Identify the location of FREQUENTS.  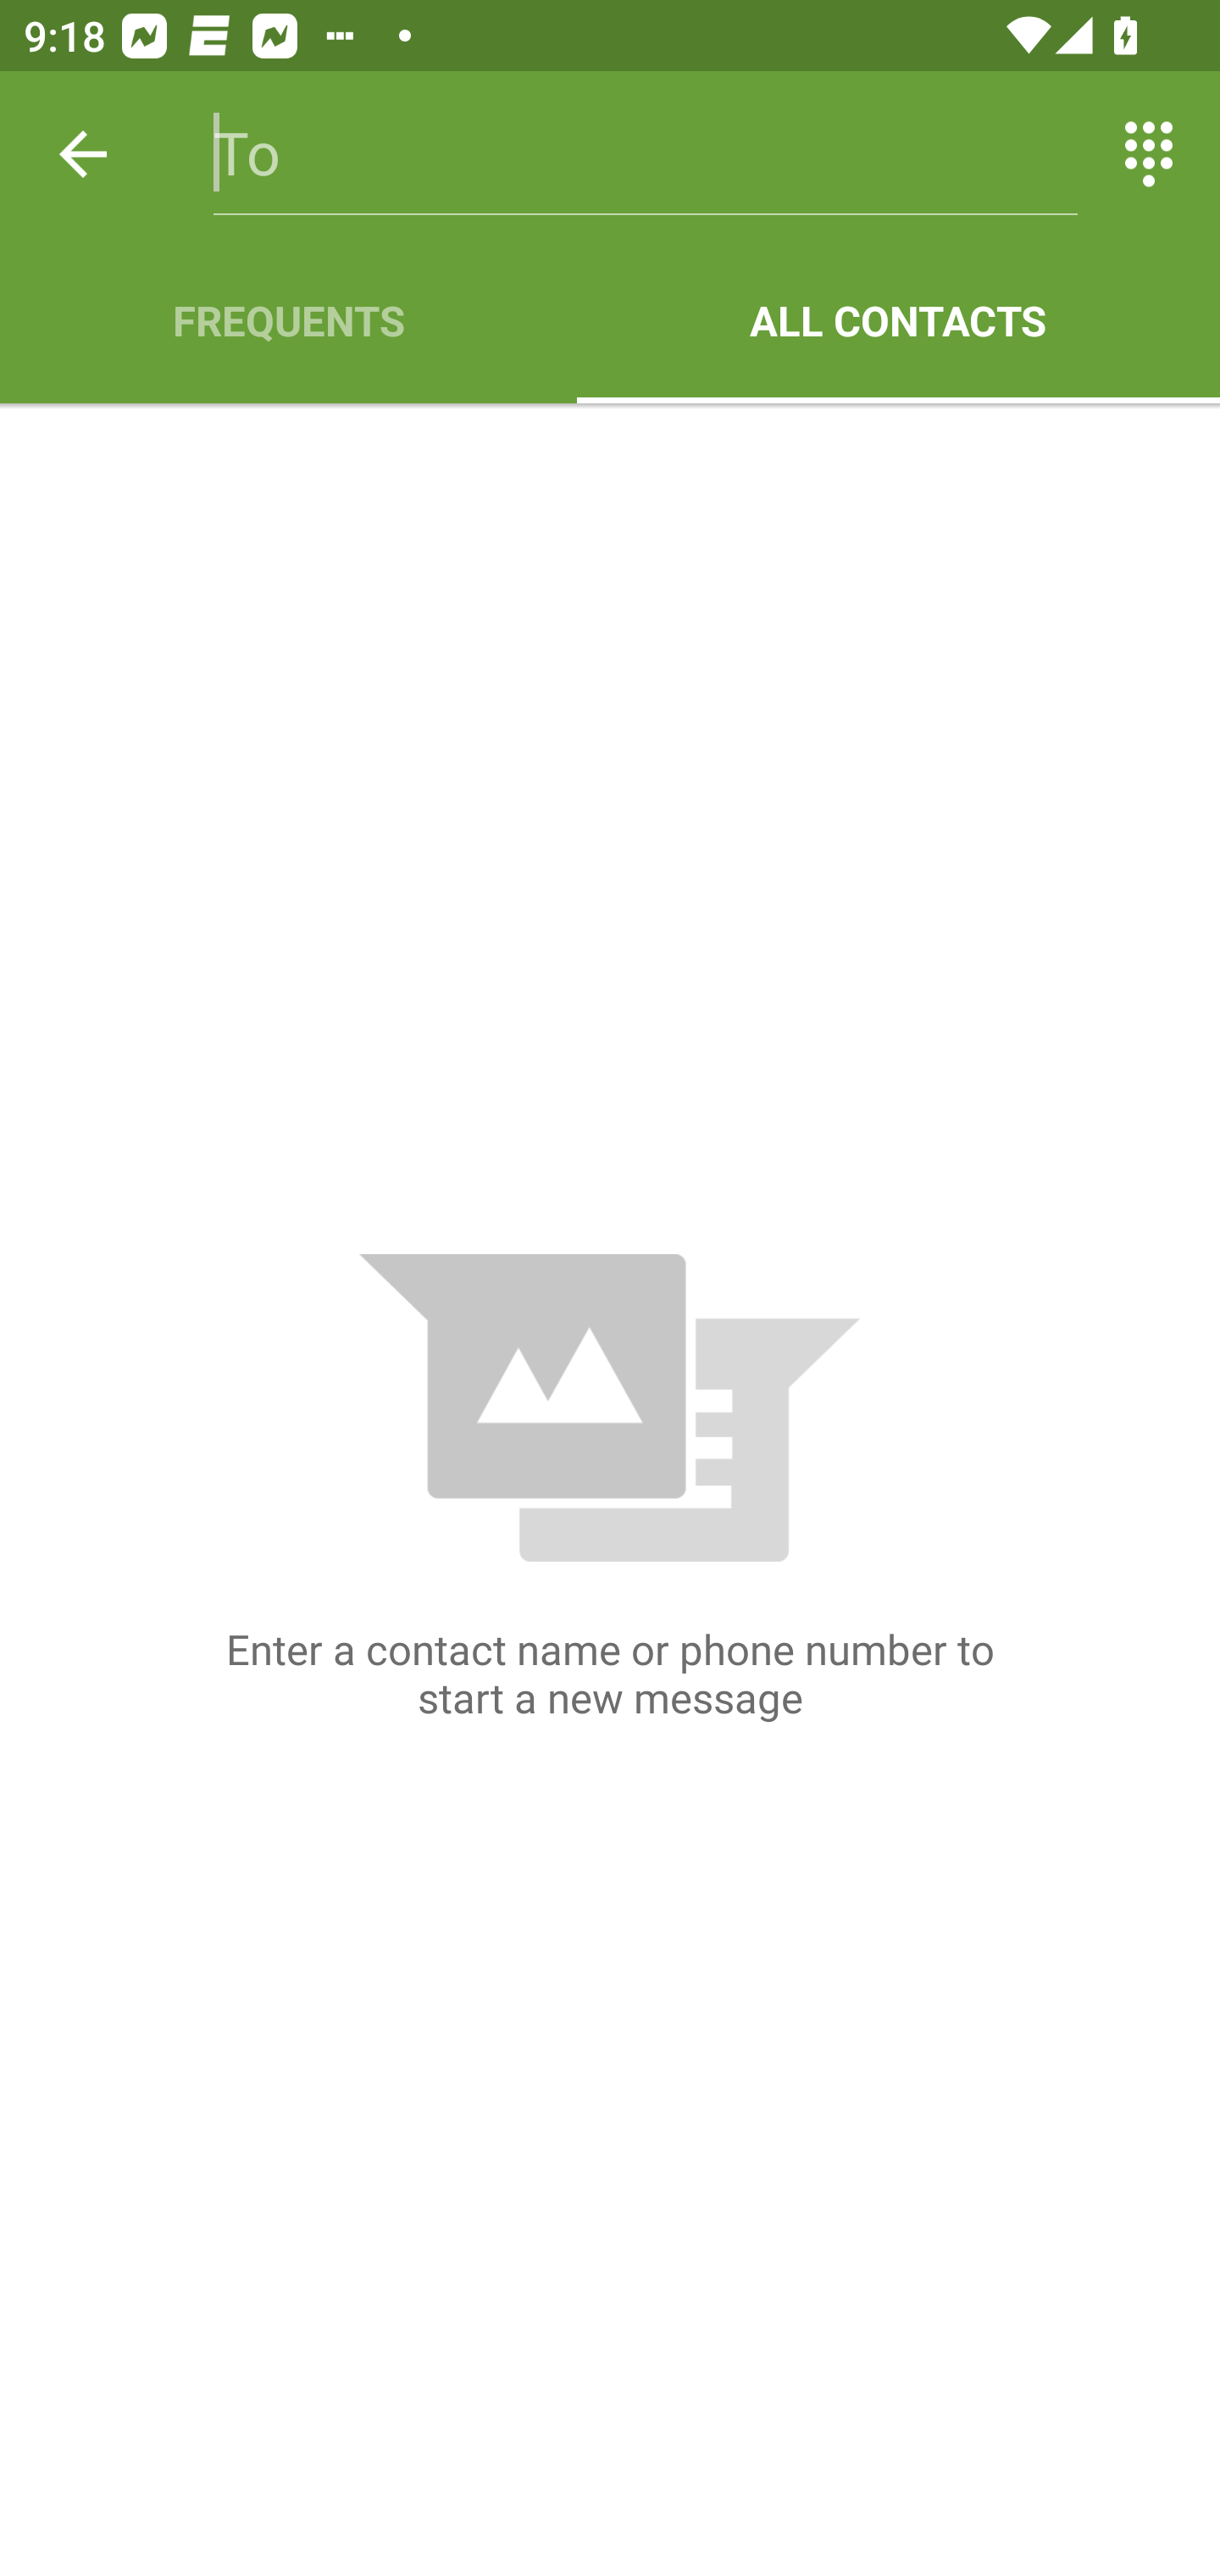
(288, 320).